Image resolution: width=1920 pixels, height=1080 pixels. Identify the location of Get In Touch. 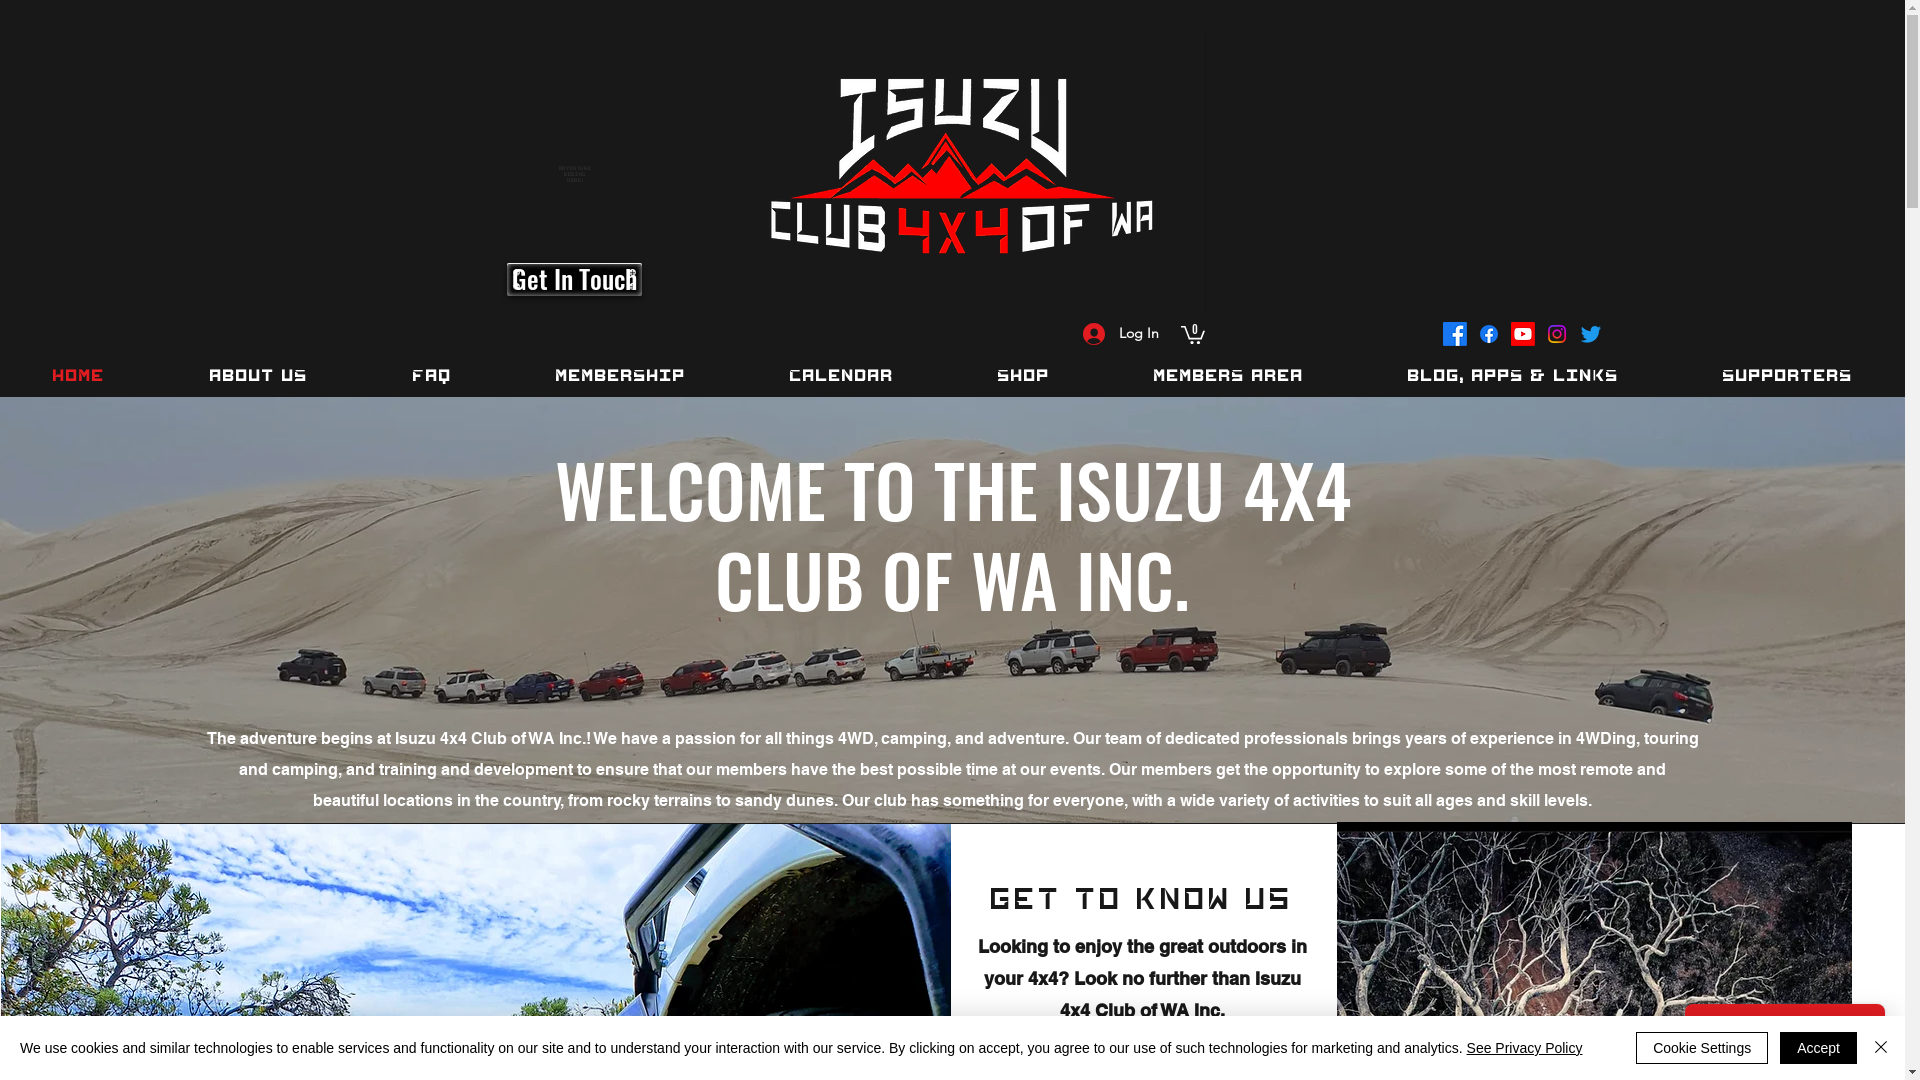
(574, 280).